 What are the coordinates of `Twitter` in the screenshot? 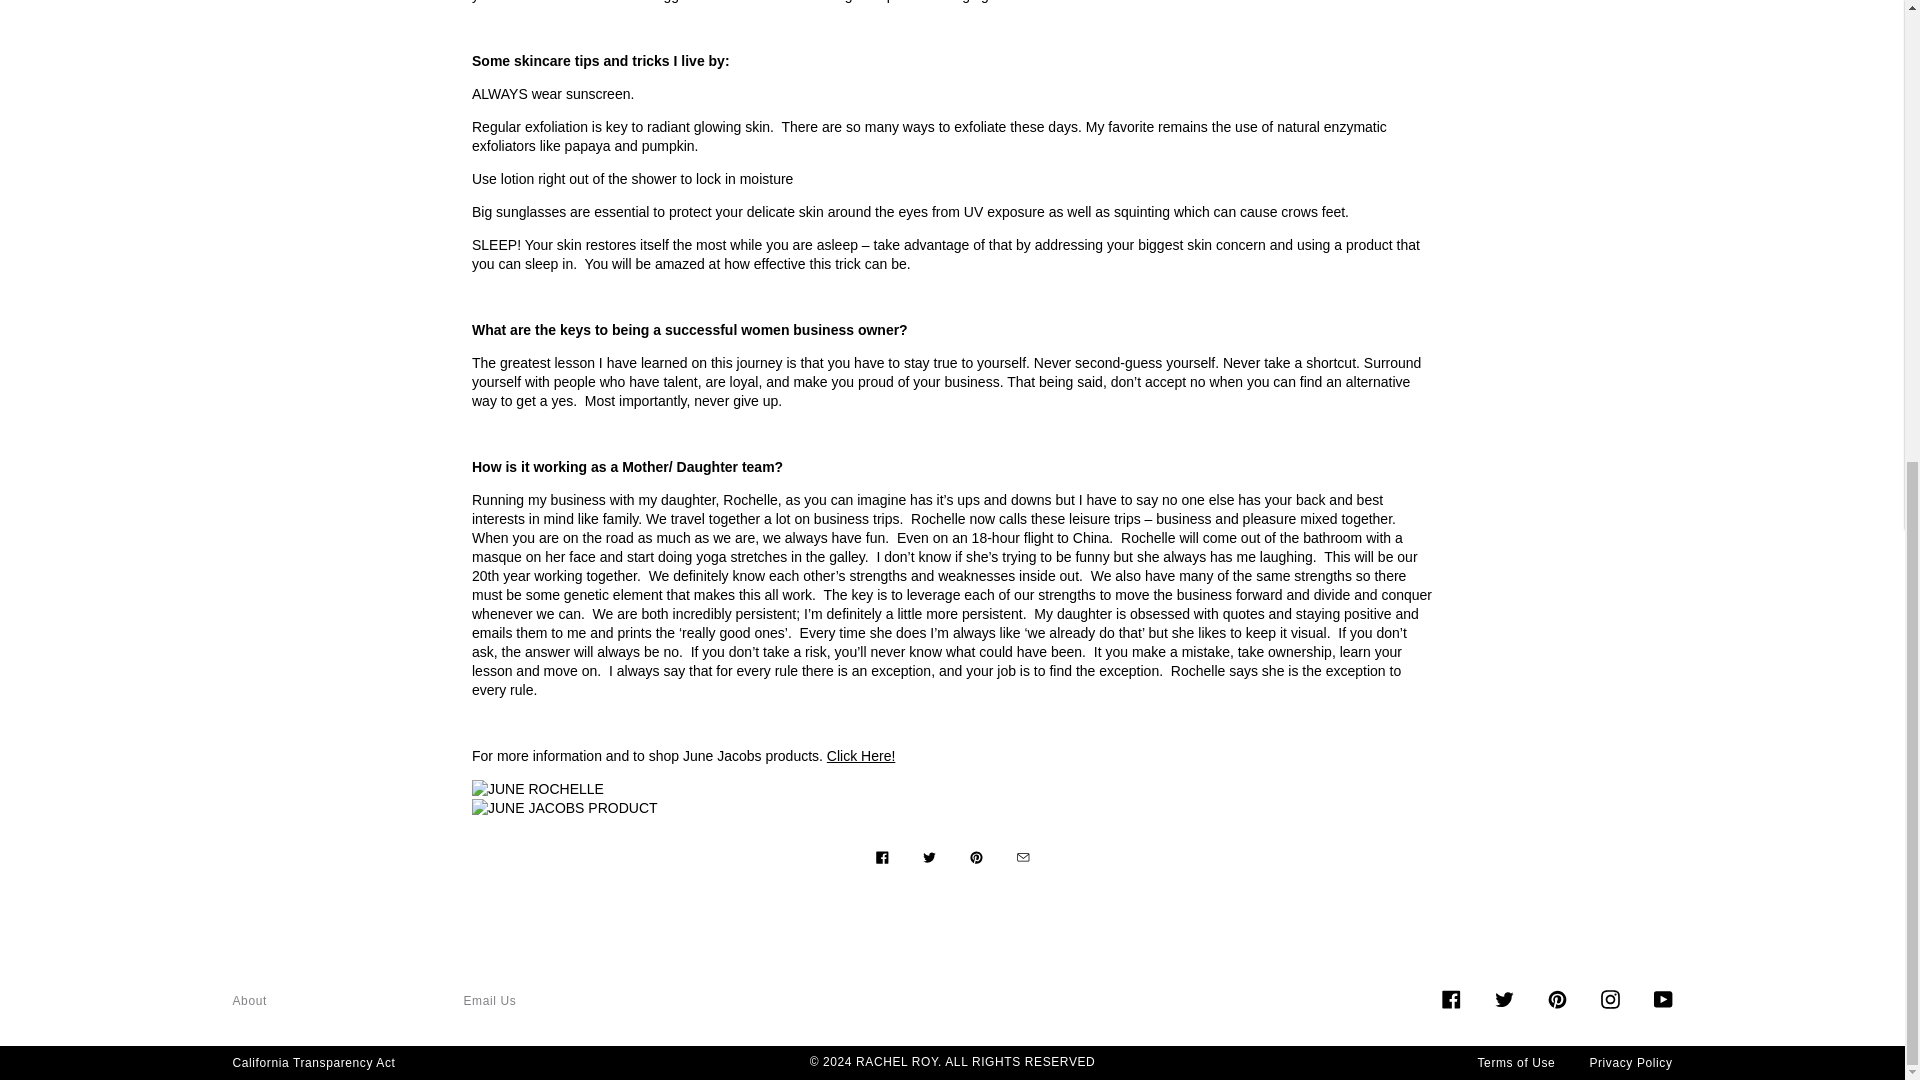 It's located at (1502, 997).